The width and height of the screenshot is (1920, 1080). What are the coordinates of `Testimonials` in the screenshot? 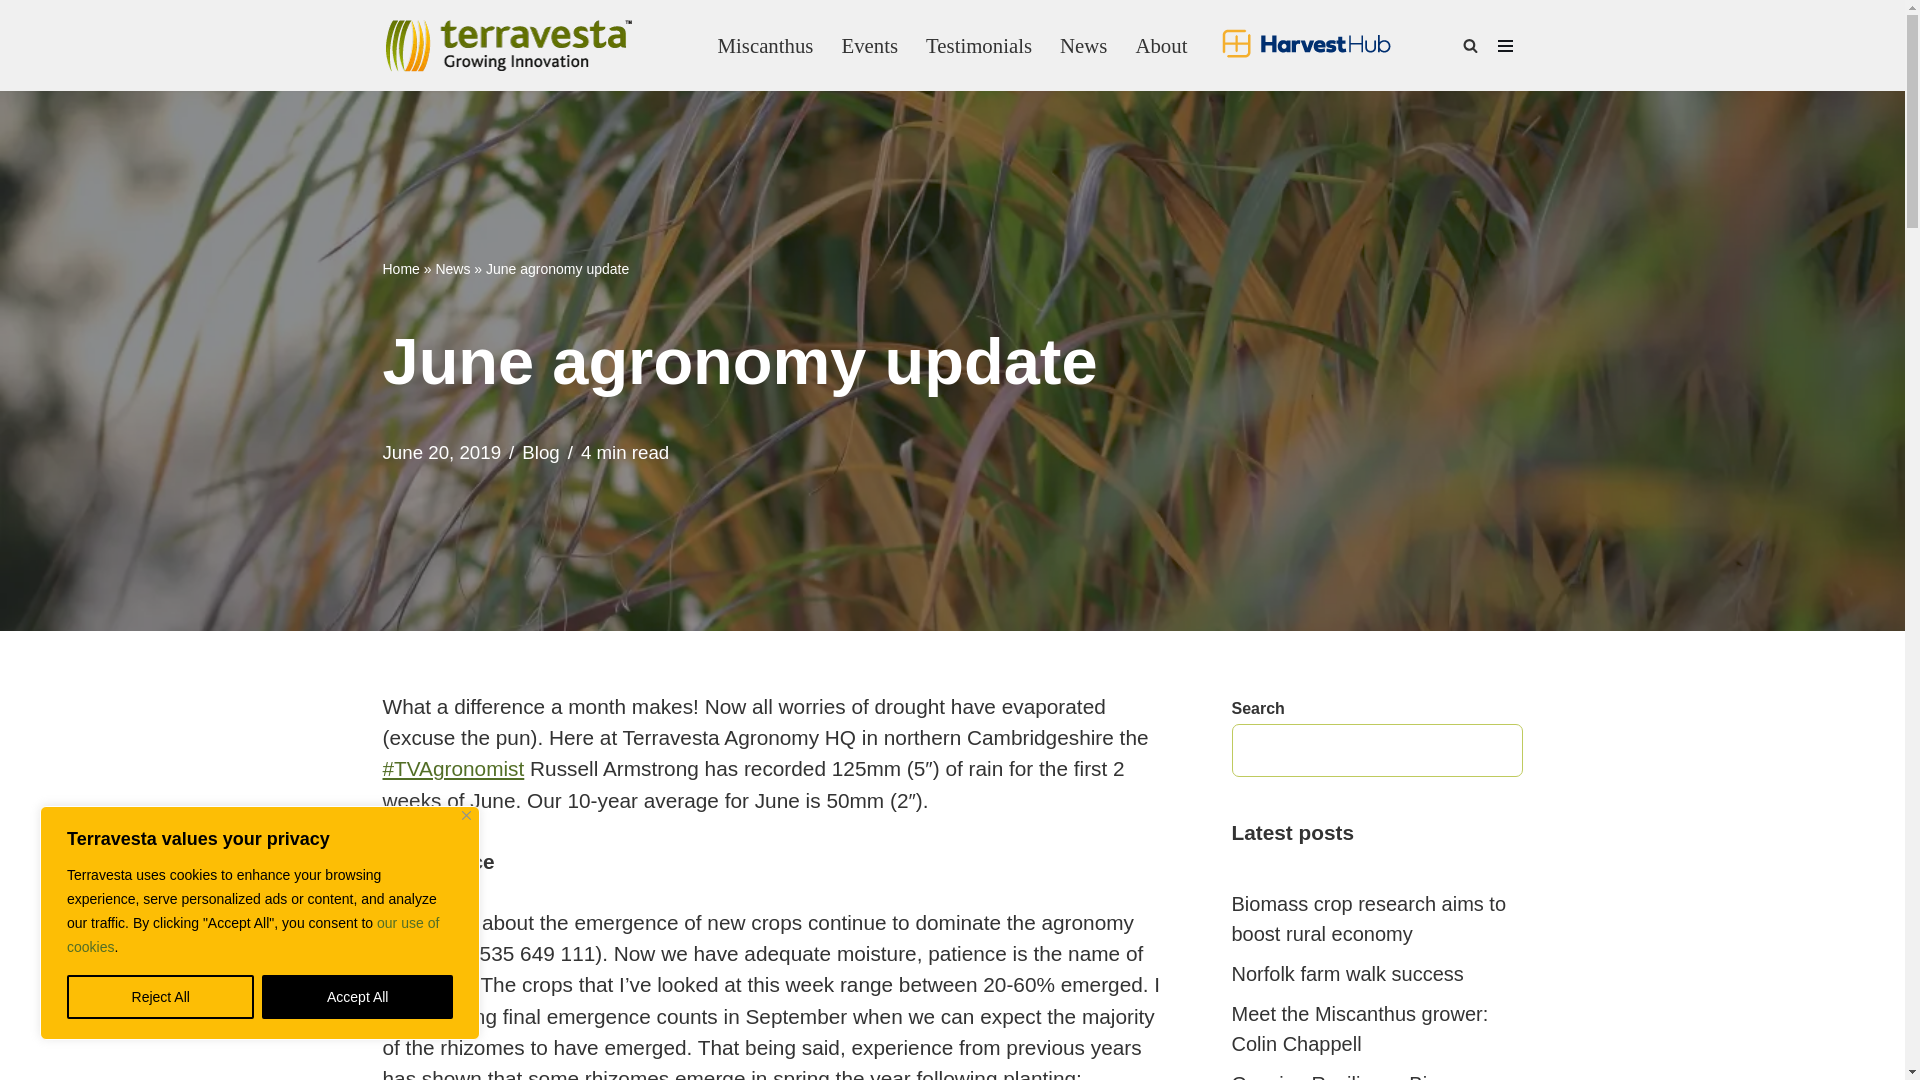 It's located at (978, 44).